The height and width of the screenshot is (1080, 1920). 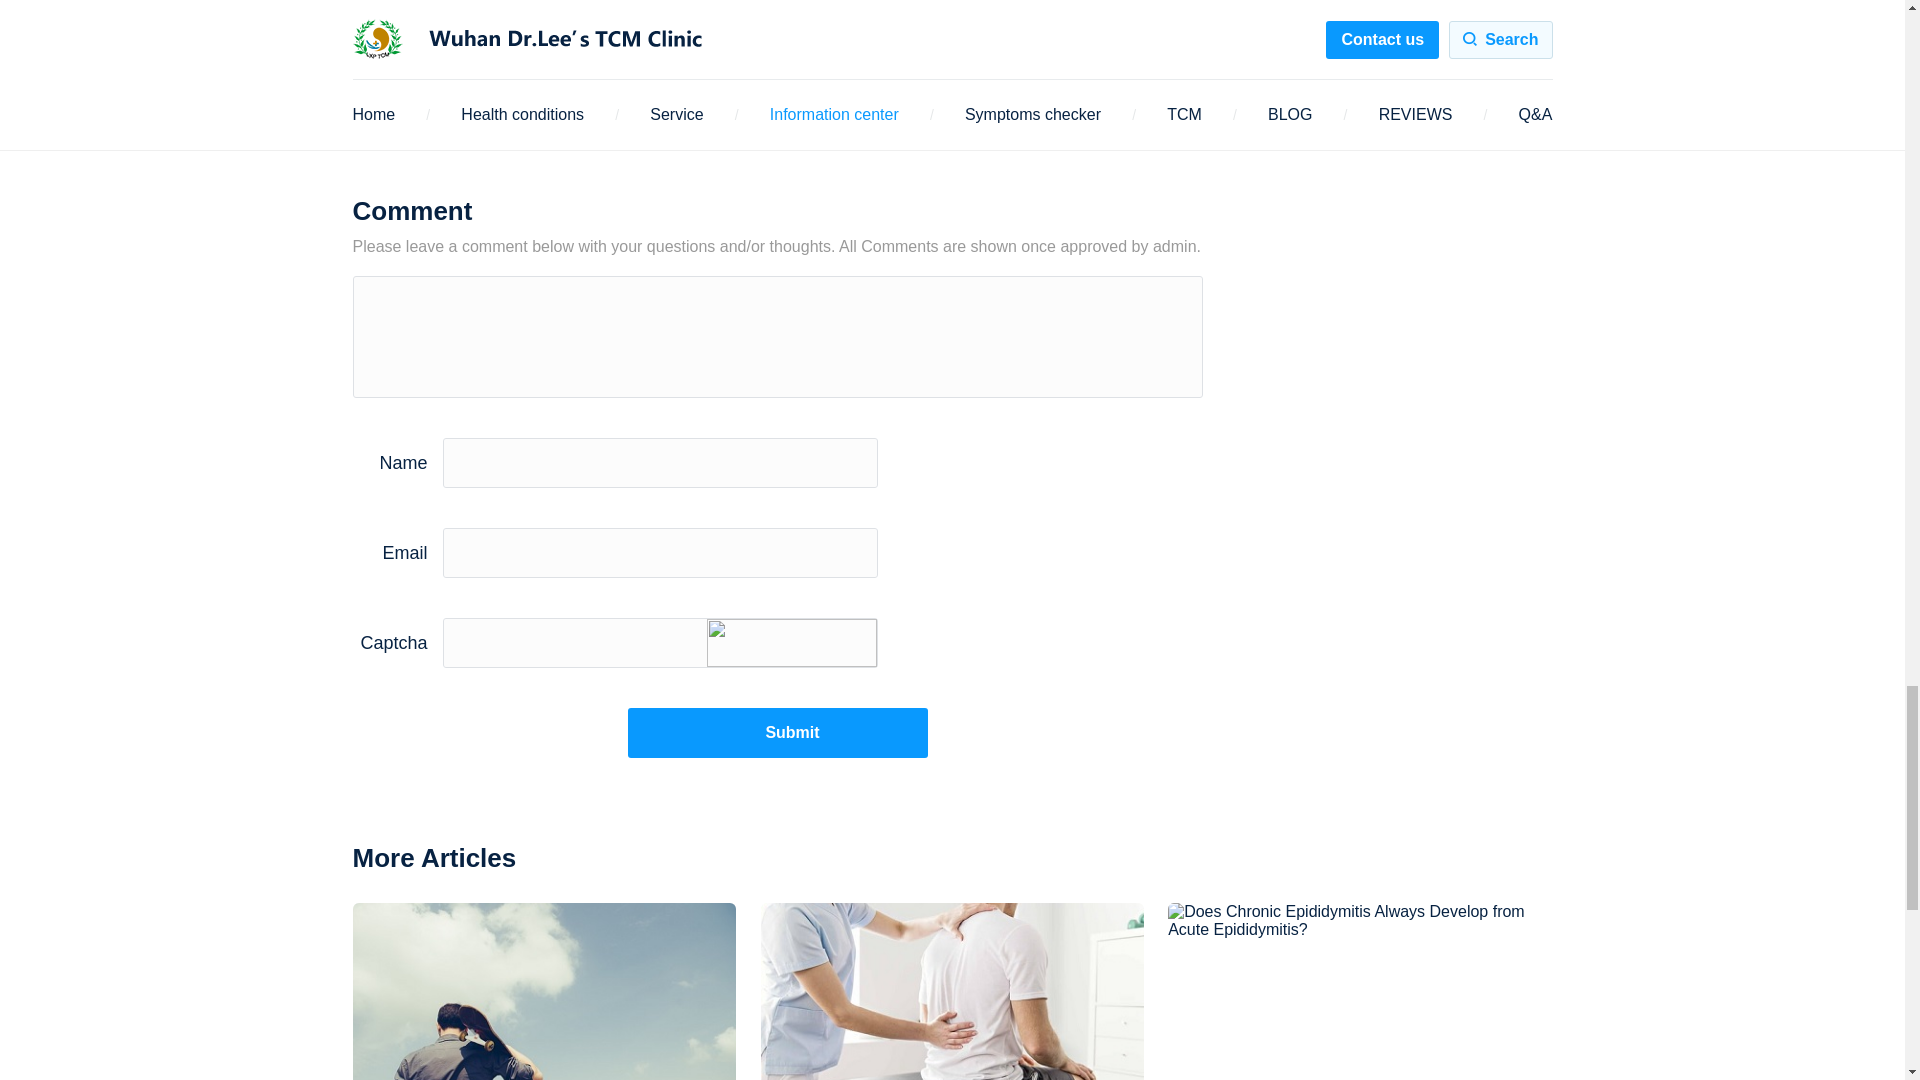 I want to click on SURE, so click(x=630, y=781).